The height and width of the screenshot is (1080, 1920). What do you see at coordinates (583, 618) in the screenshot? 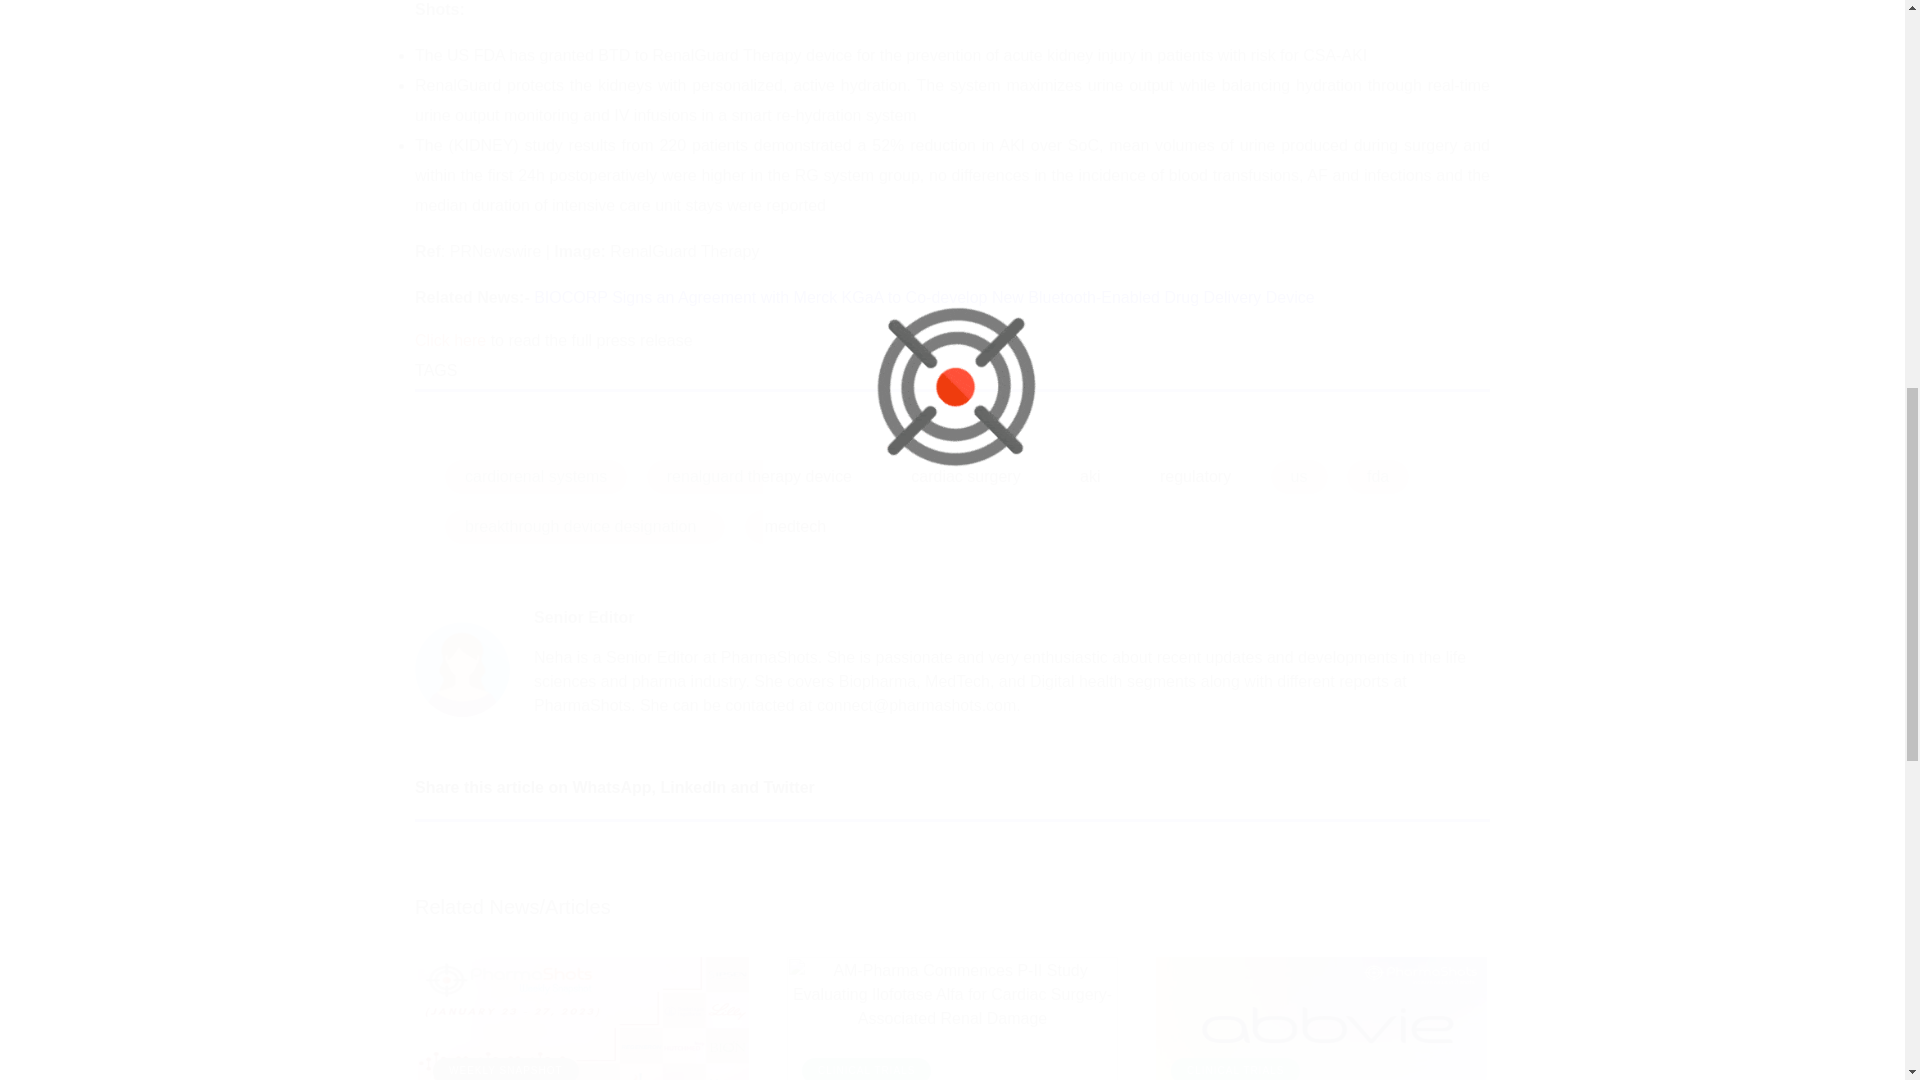
I see `Senior Editor` at bounding box center [583, 618].